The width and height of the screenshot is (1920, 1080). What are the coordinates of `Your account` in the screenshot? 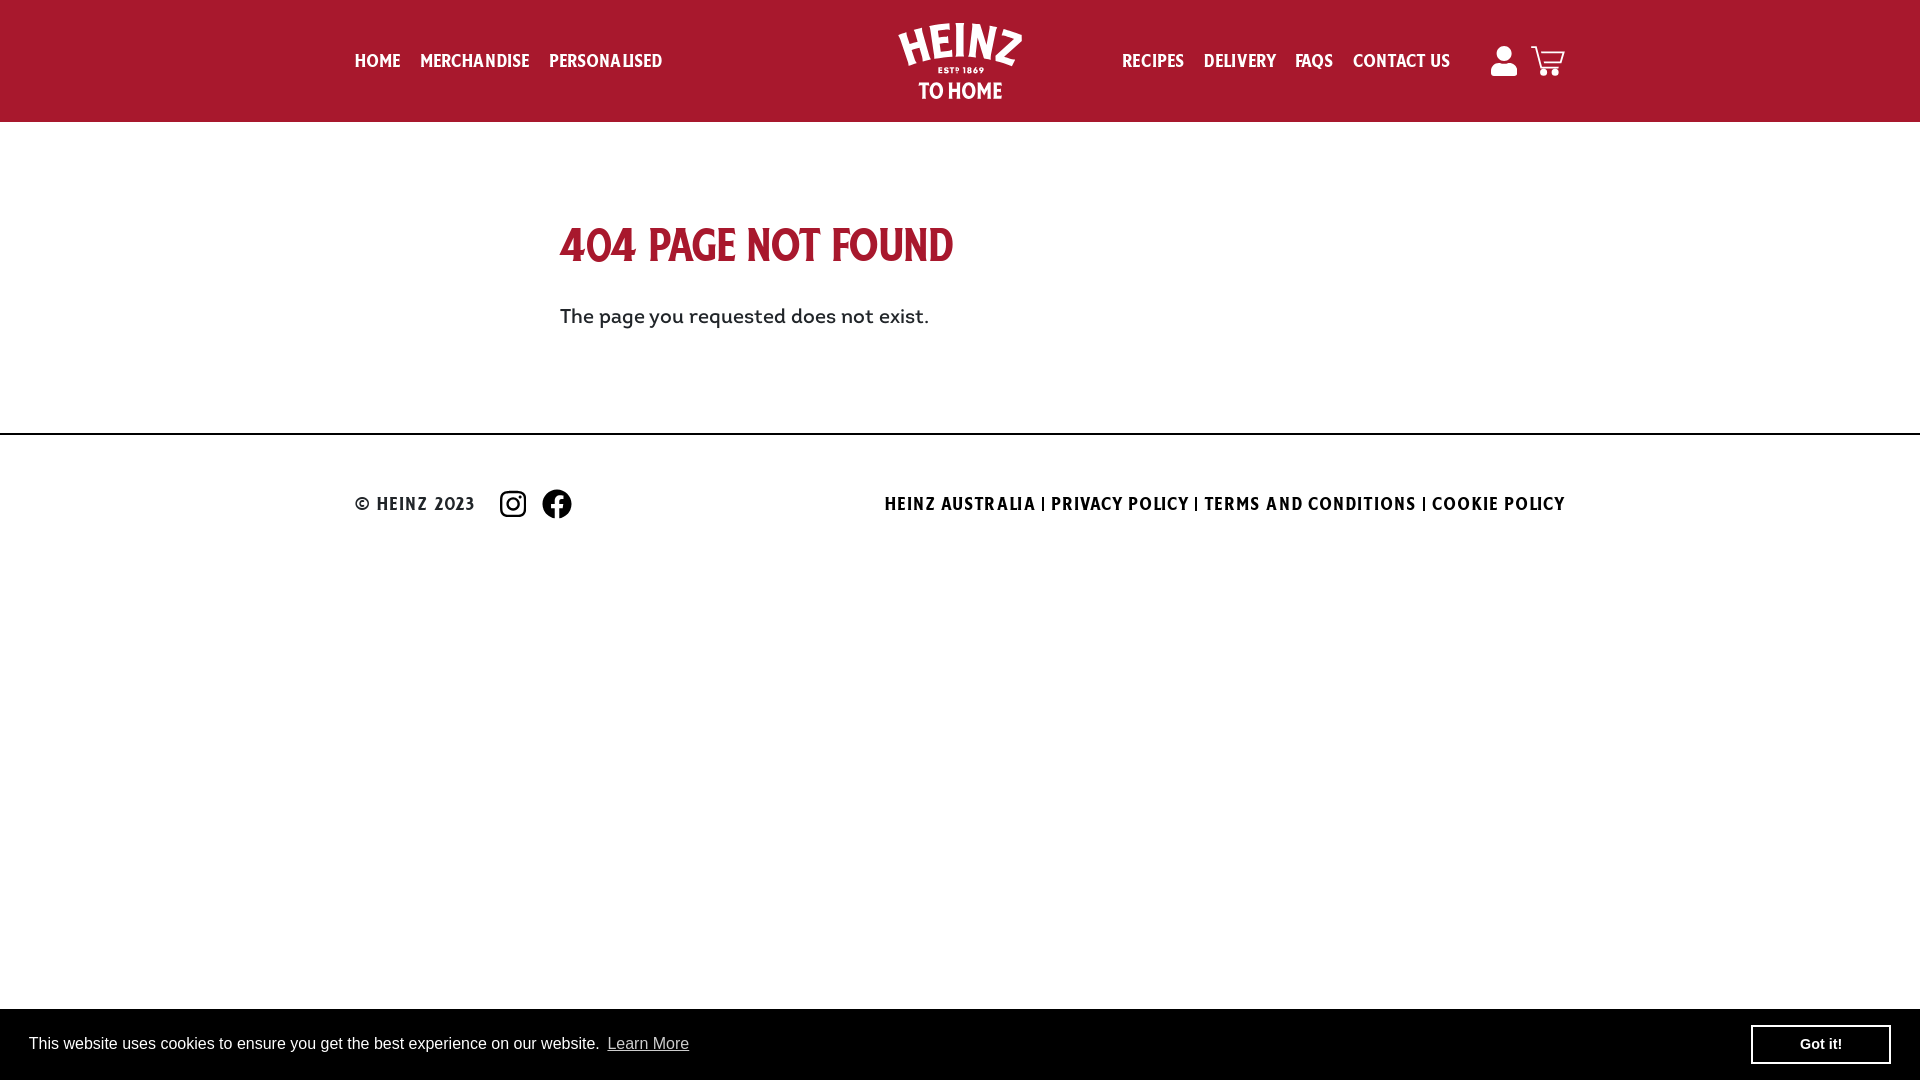 It's located at (1506, 61).